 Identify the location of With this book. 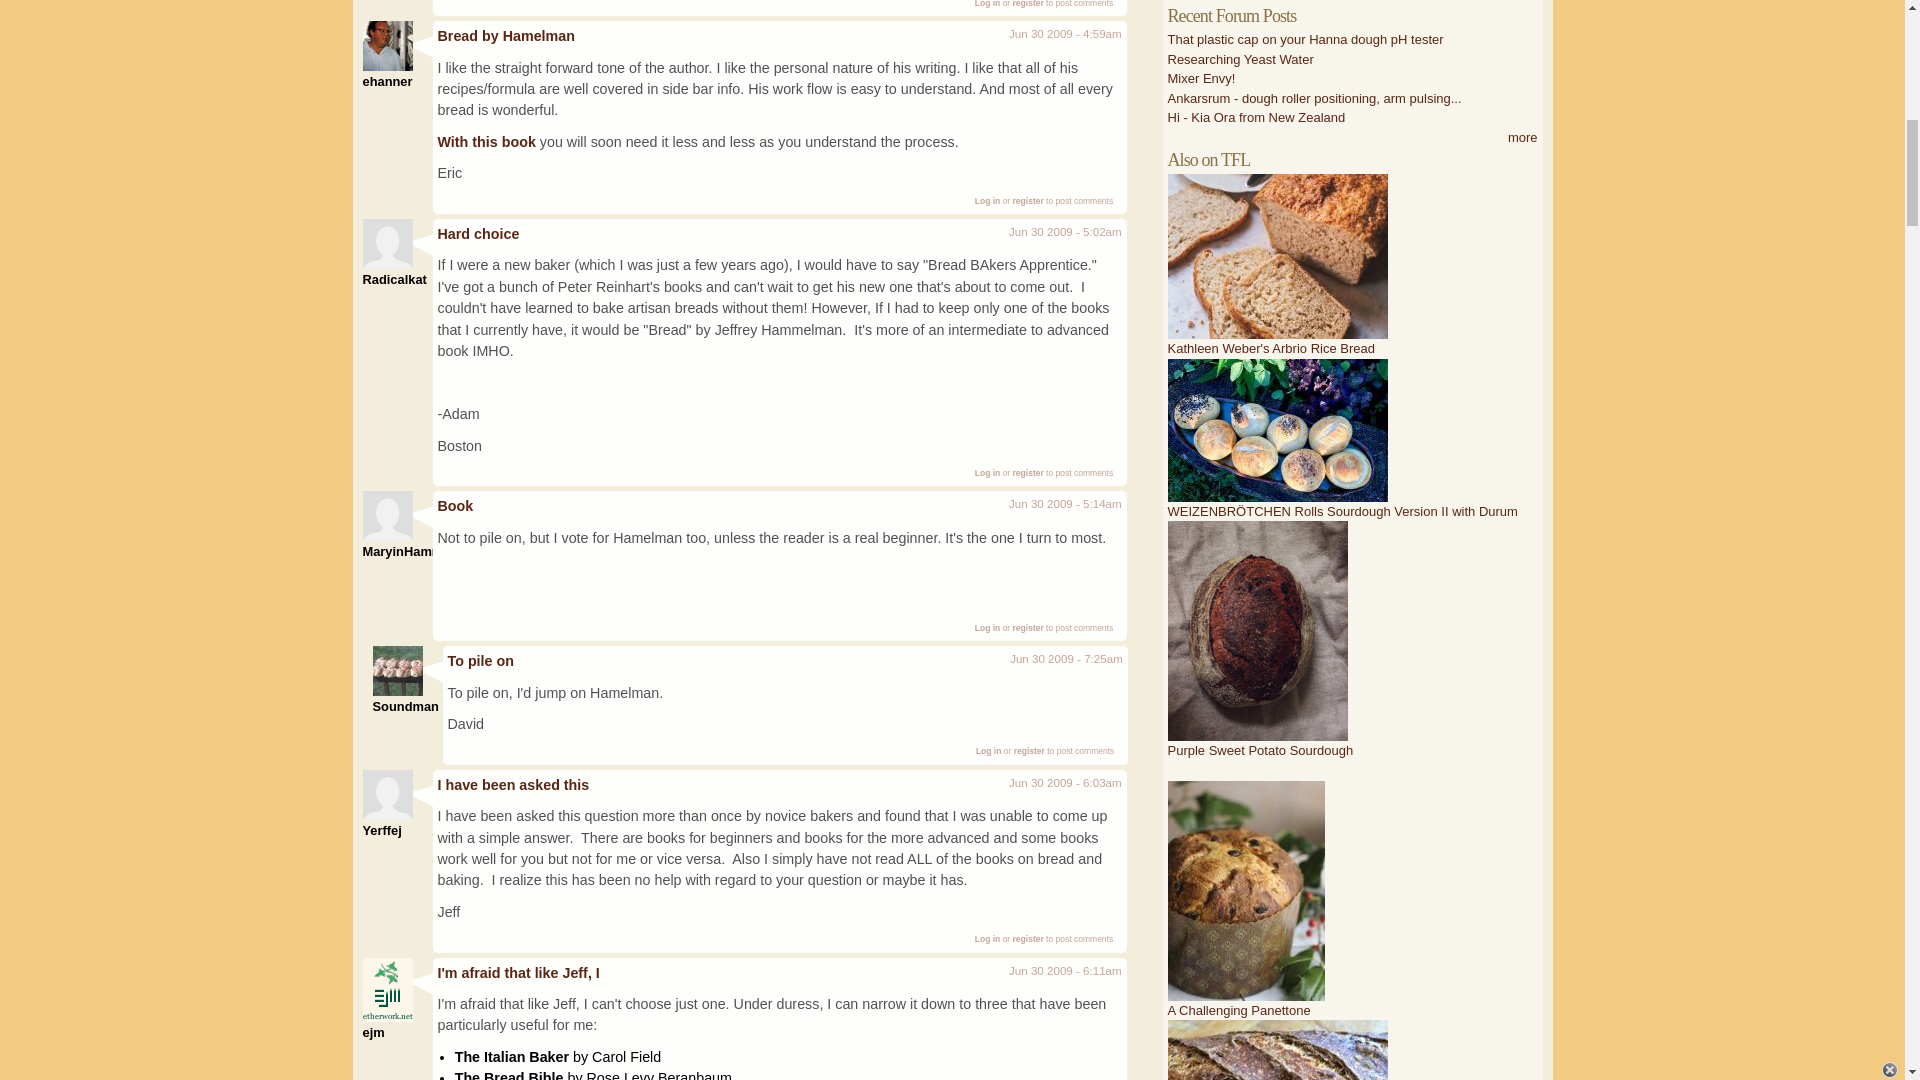
(486, 142).